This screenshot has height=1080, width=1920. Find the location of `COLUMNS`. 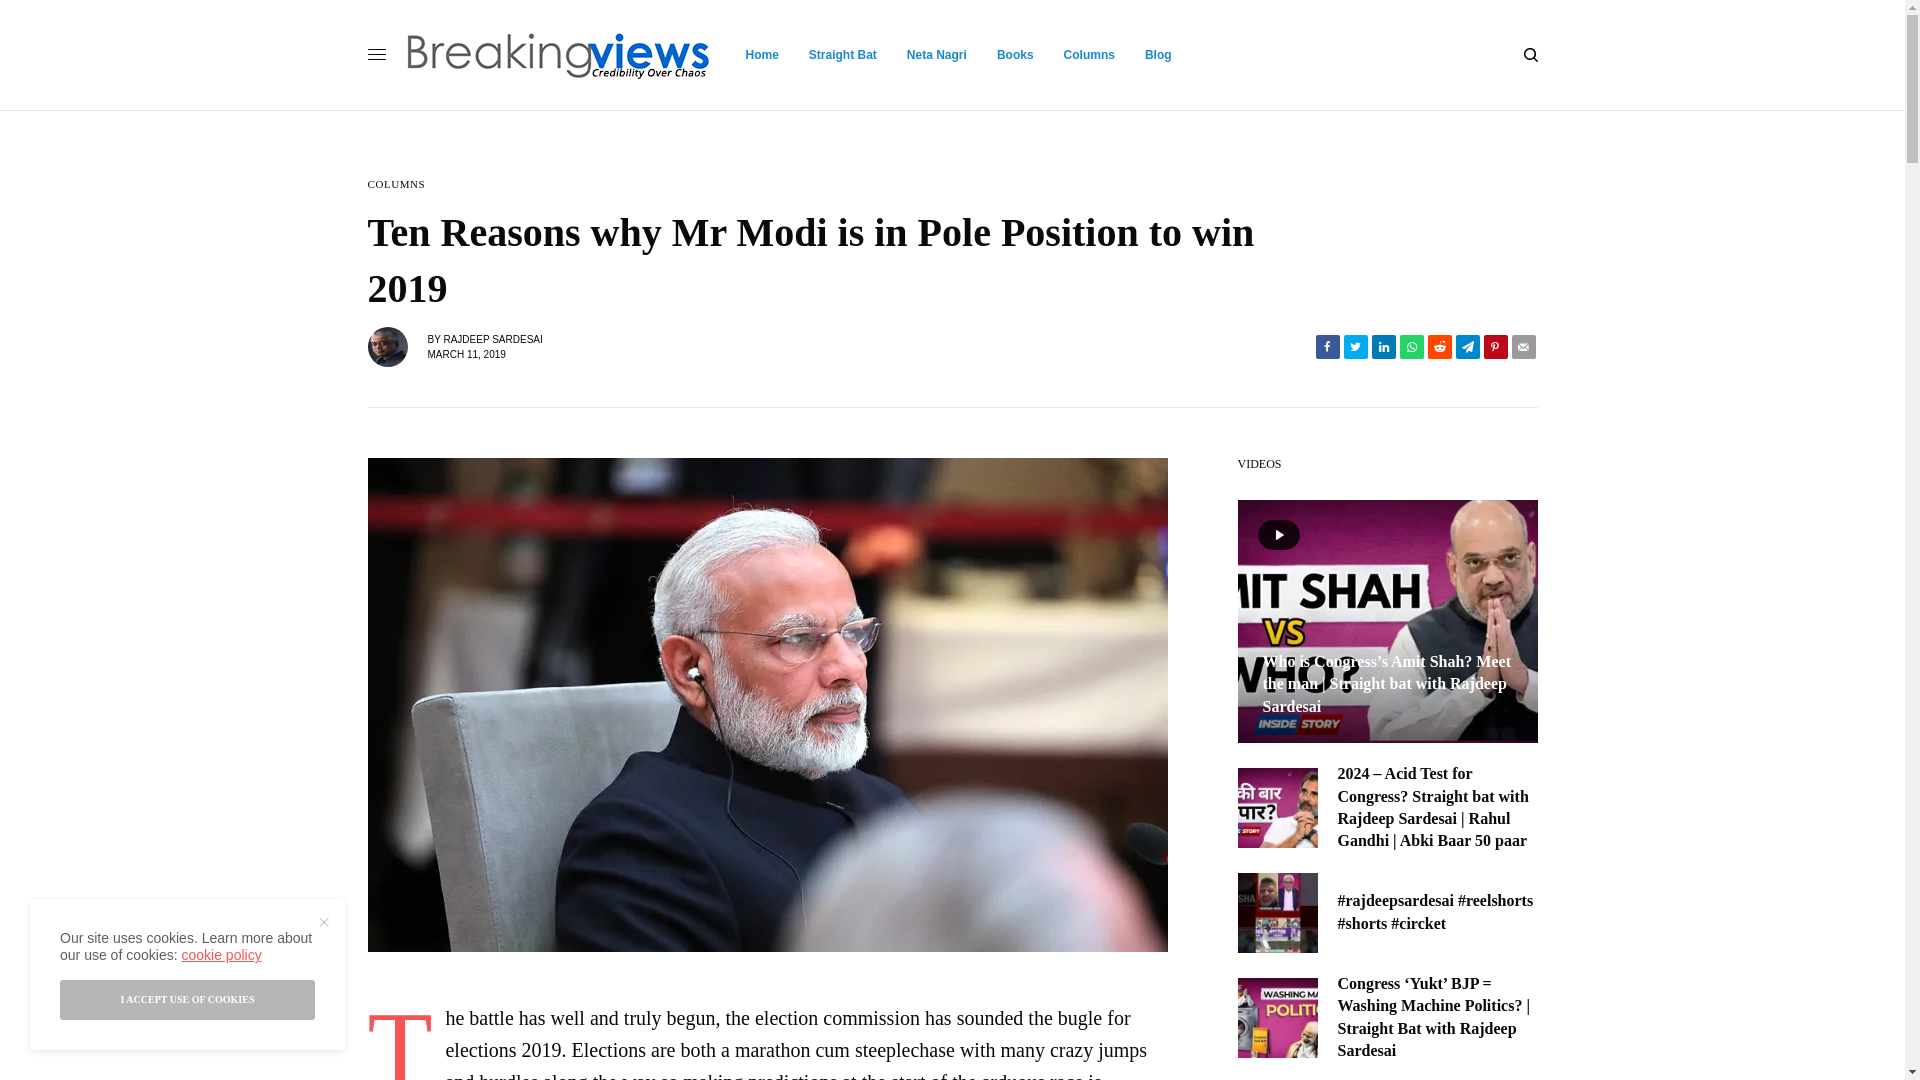

COLUMNS is located at coordinates (397, 184).